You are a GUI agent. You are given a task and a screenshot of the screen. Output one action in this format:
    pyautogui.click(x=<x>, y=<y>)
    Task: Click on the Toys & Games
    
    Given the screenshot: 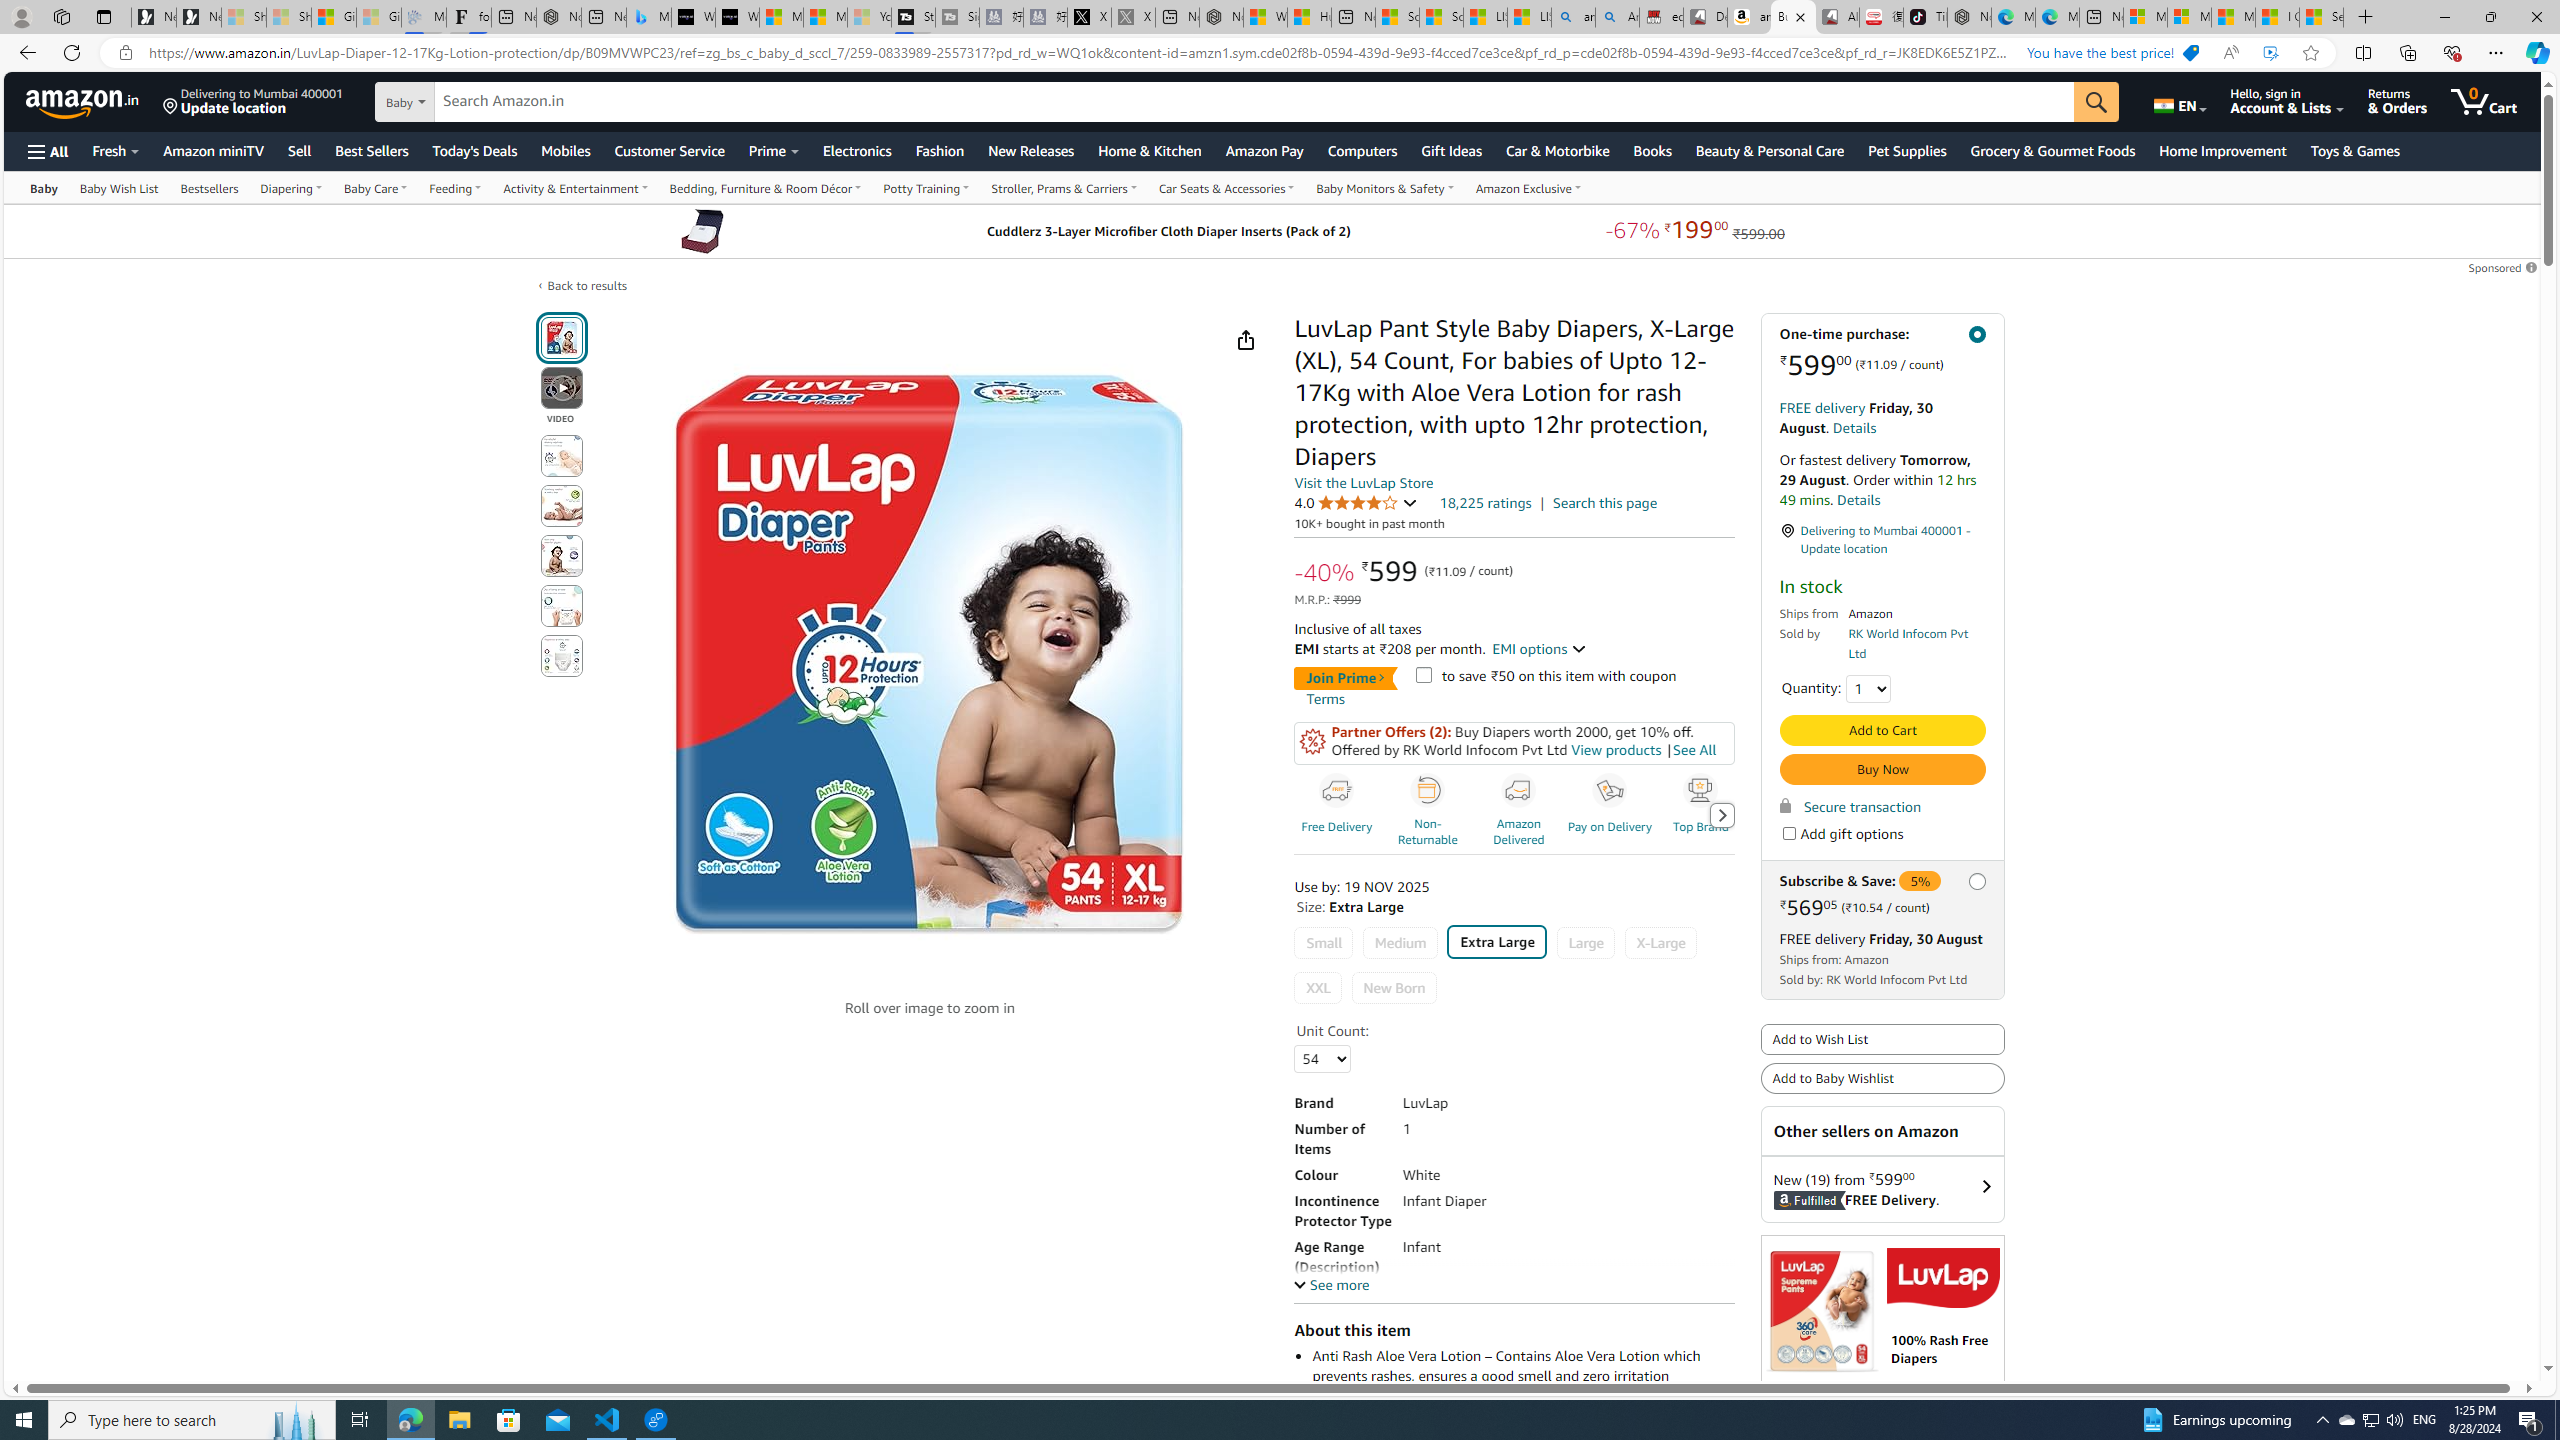 What is the action you would take?
    pyautogui.click(x=2354, y=150)
    